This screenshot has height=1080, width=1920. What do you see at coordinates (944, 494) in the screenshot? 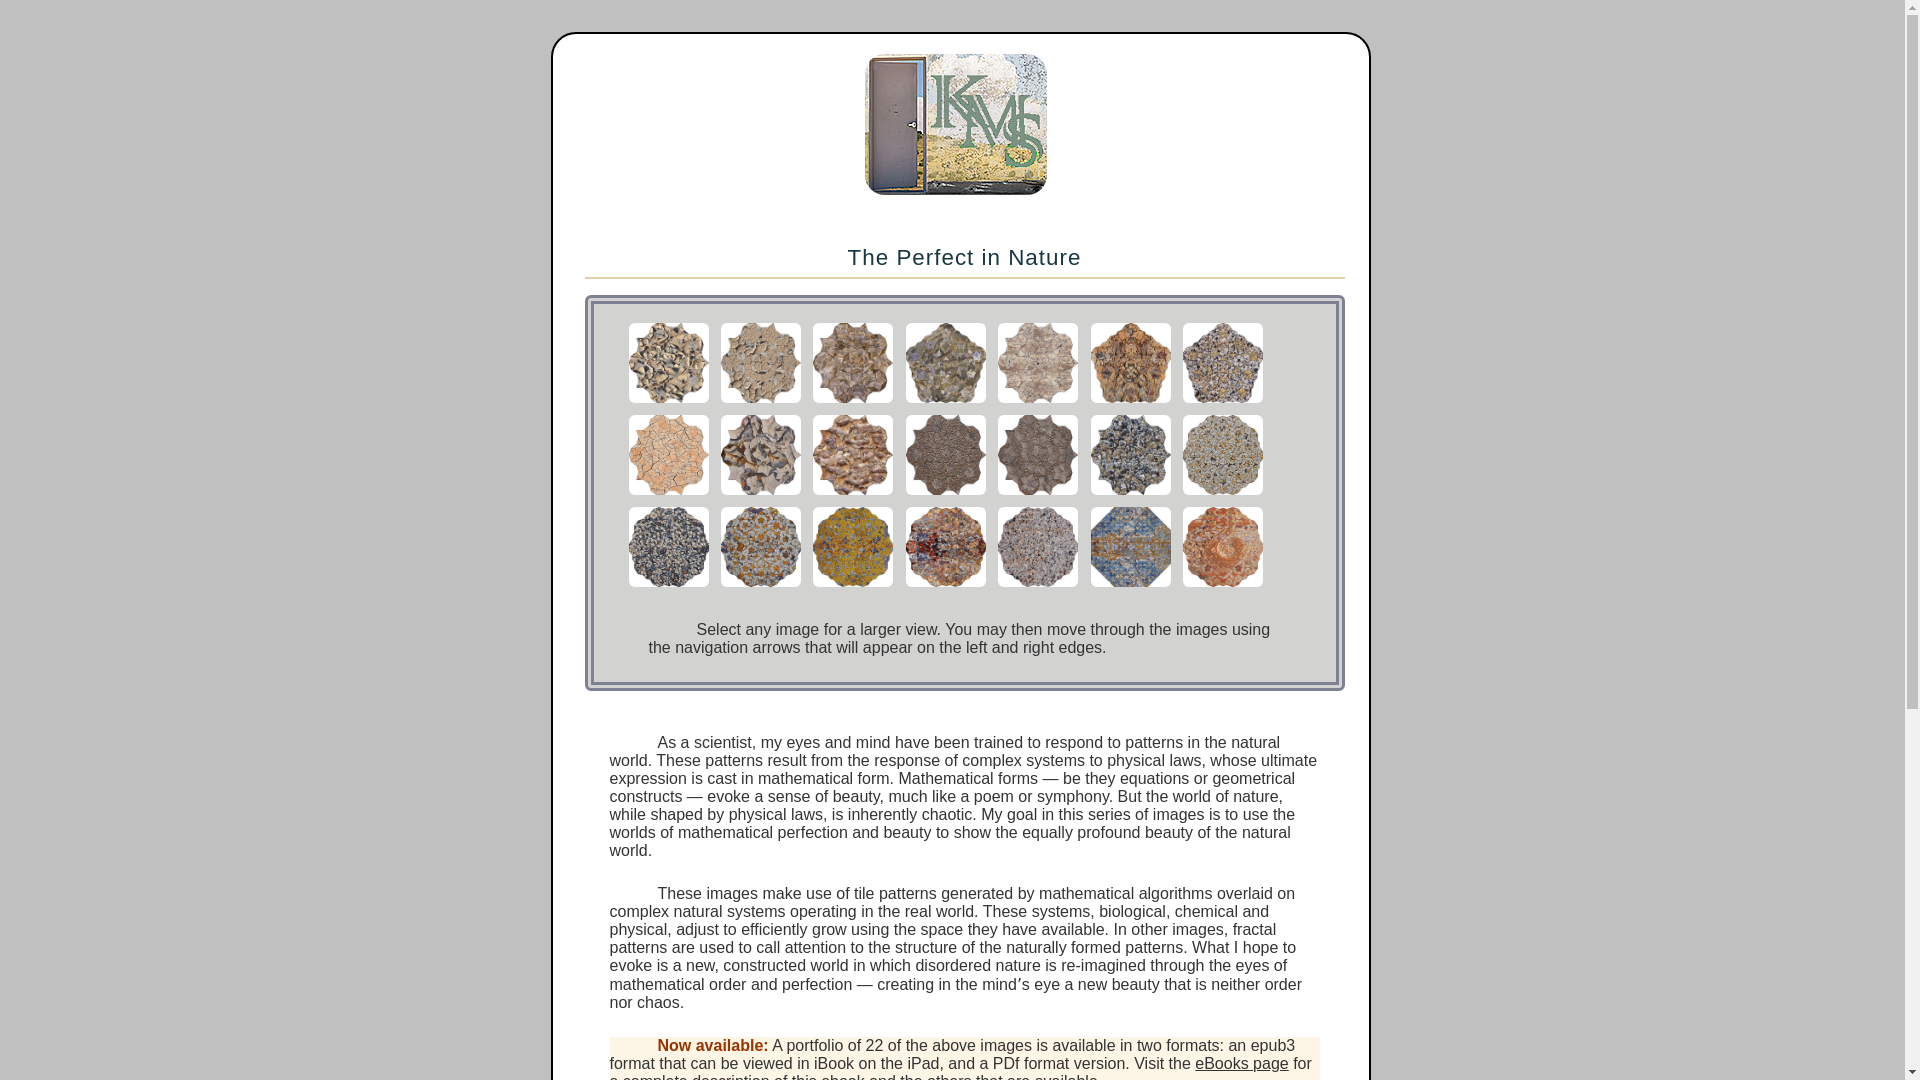
I see `Infinite Star - Tracks, Clam Beach, CA` at bounding box center [944, 494].